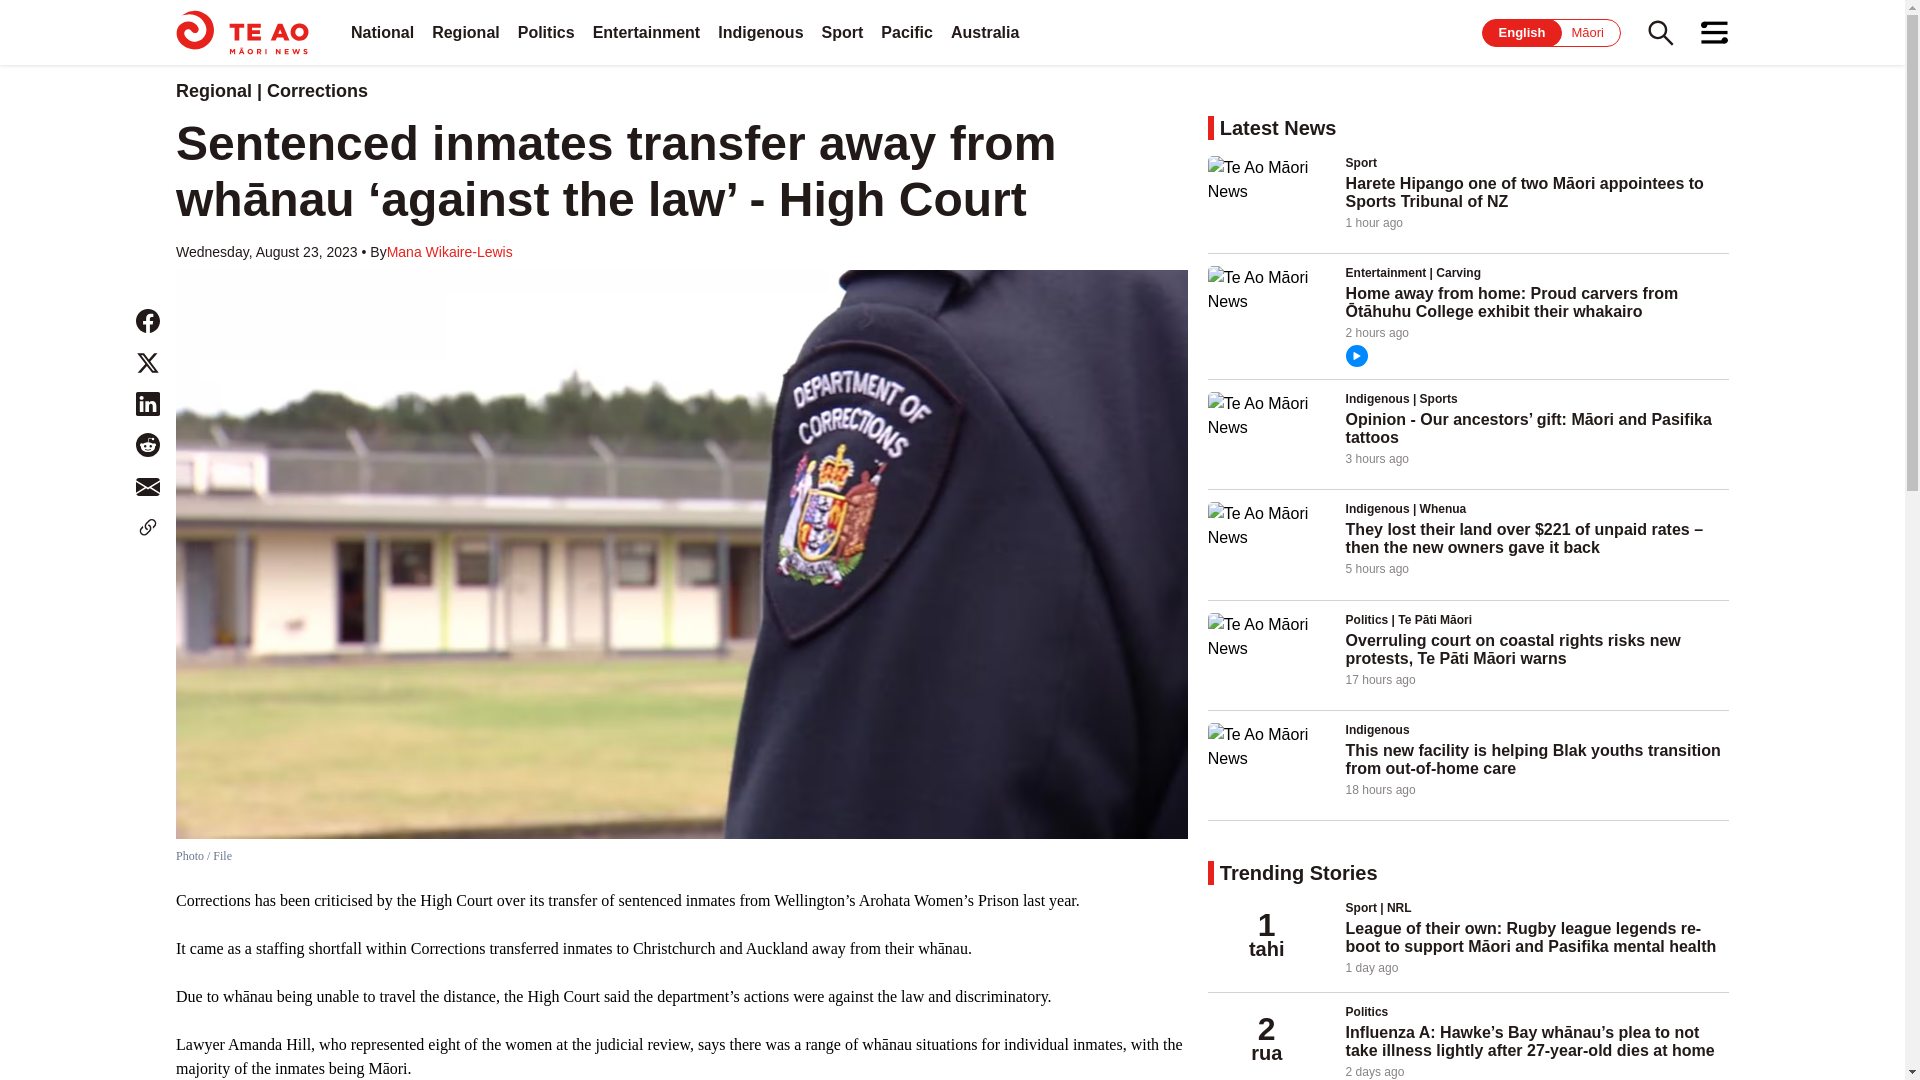  I want to click on Regional, so click(466, 32).